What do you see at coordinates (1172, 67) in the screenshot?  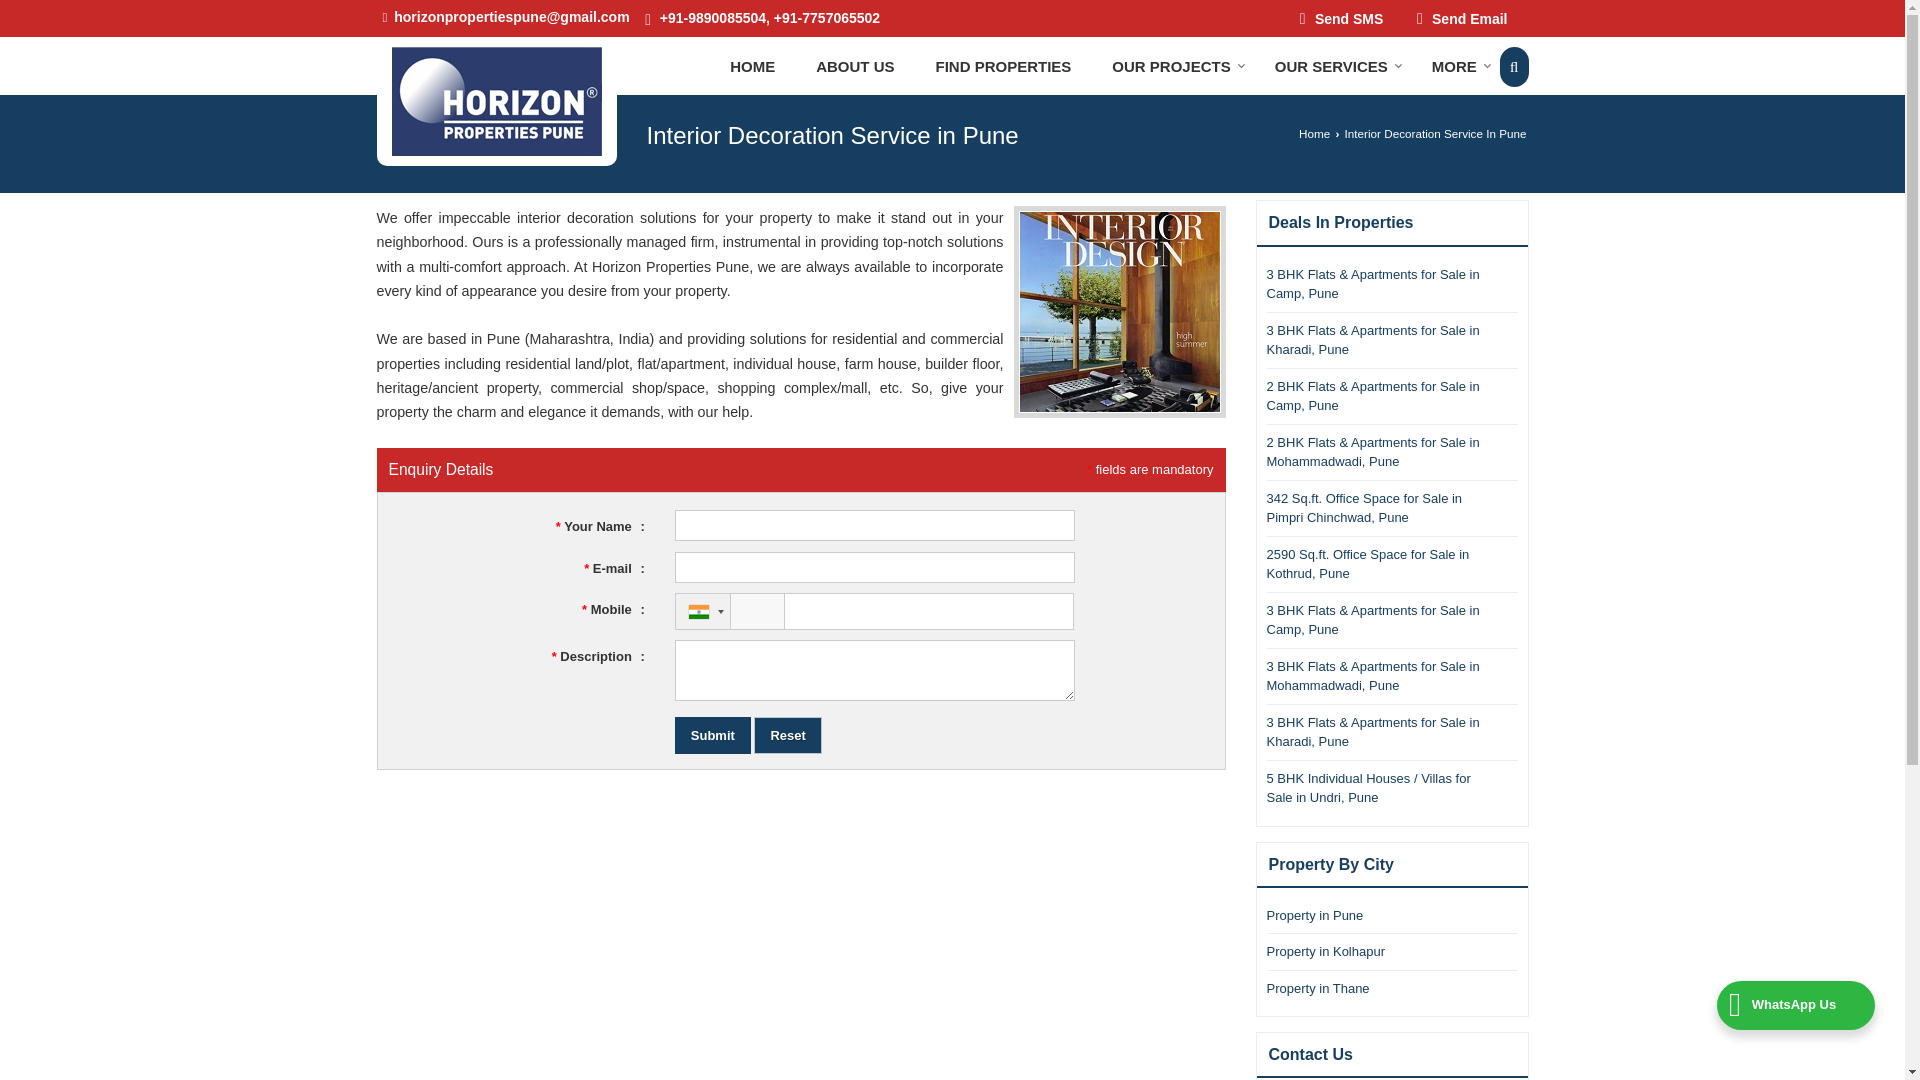 I see `Our Projects` at bounding box center [1172, 67].